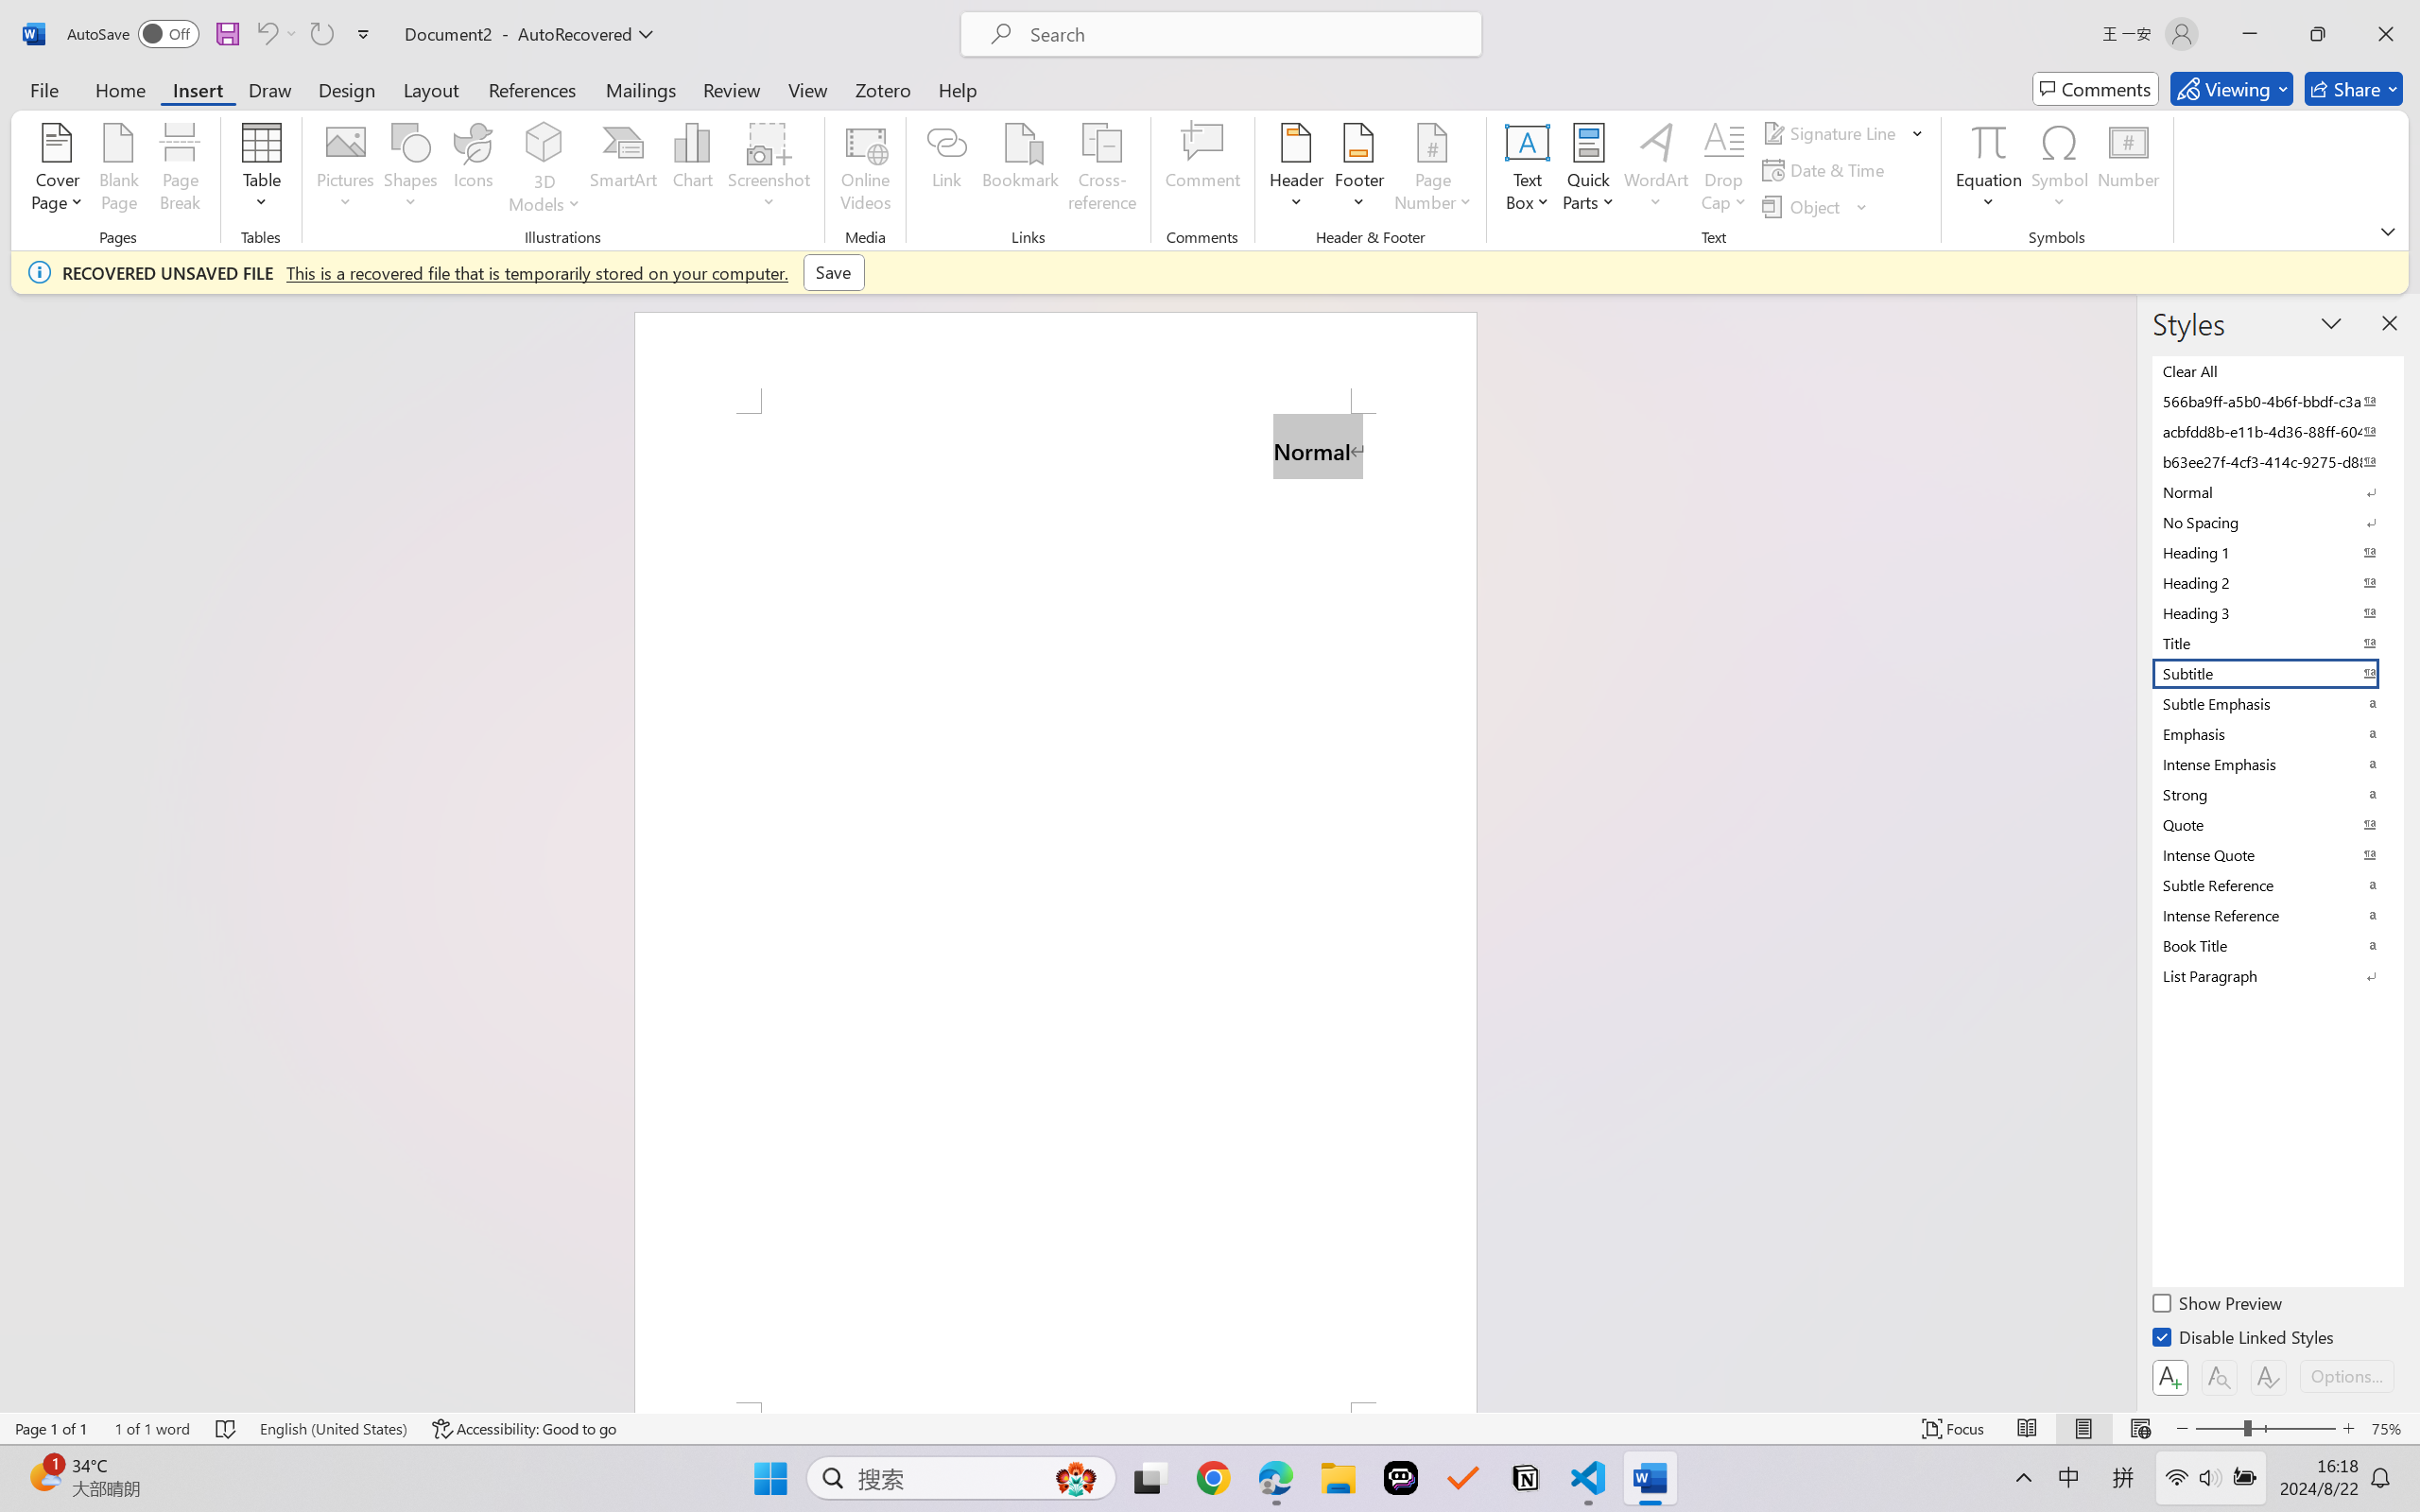 Image resolution: width=2420 pixels, height=1512 pixels. What do you see at coordinates (2232, 89) in the screenshot?
I see `Mode` at bounding box center [2232, 89].